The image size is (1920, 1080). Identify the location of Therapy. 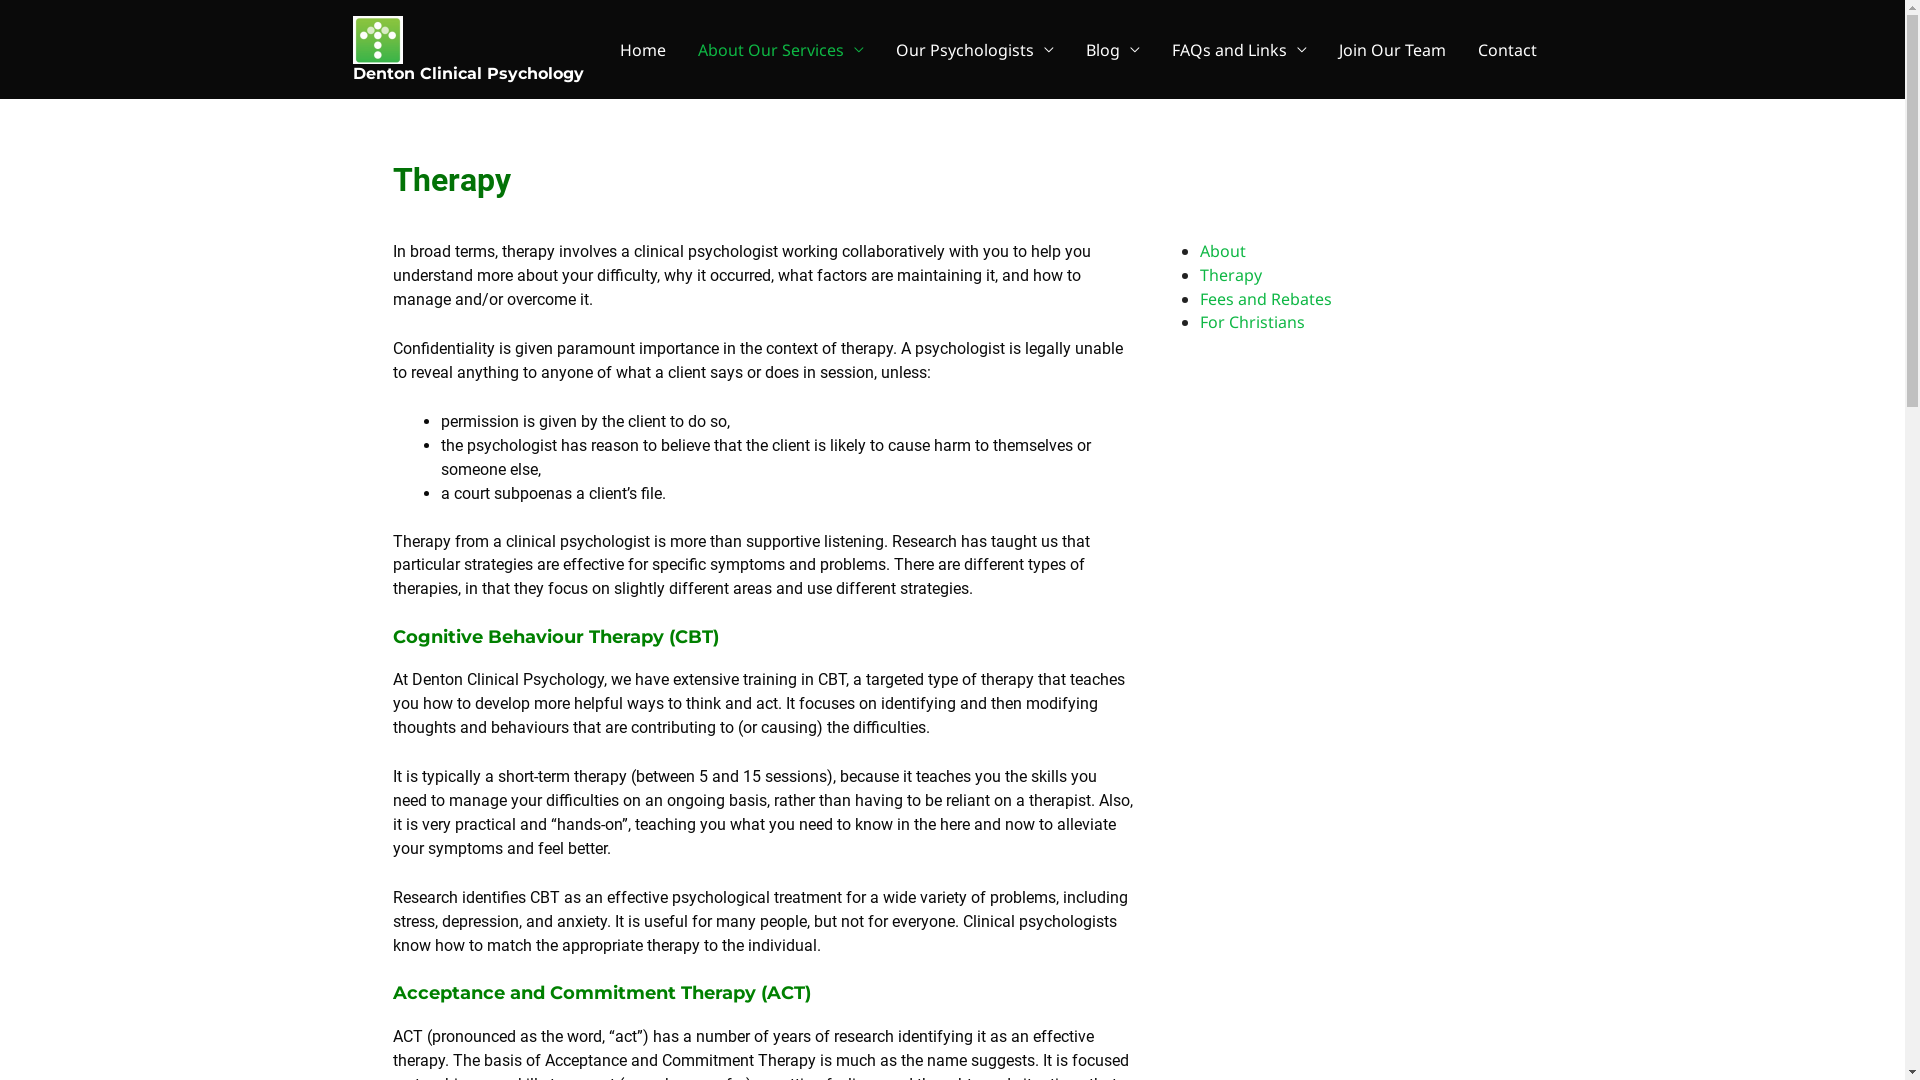
(1231, 275).